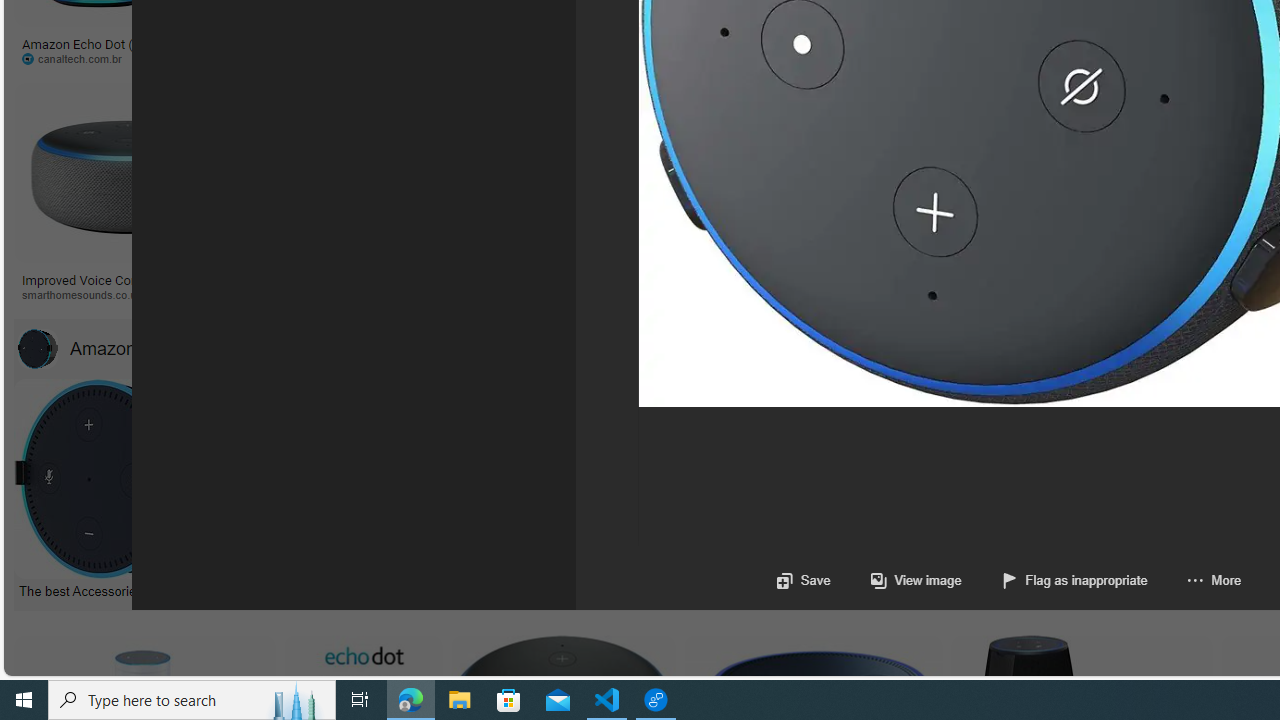 Image resolution: width=1280 pixels, height=720 pixels. Describe the element at coordinates (1074, 580) in the screenshot. I see `Flag as inappropriate` at that location.